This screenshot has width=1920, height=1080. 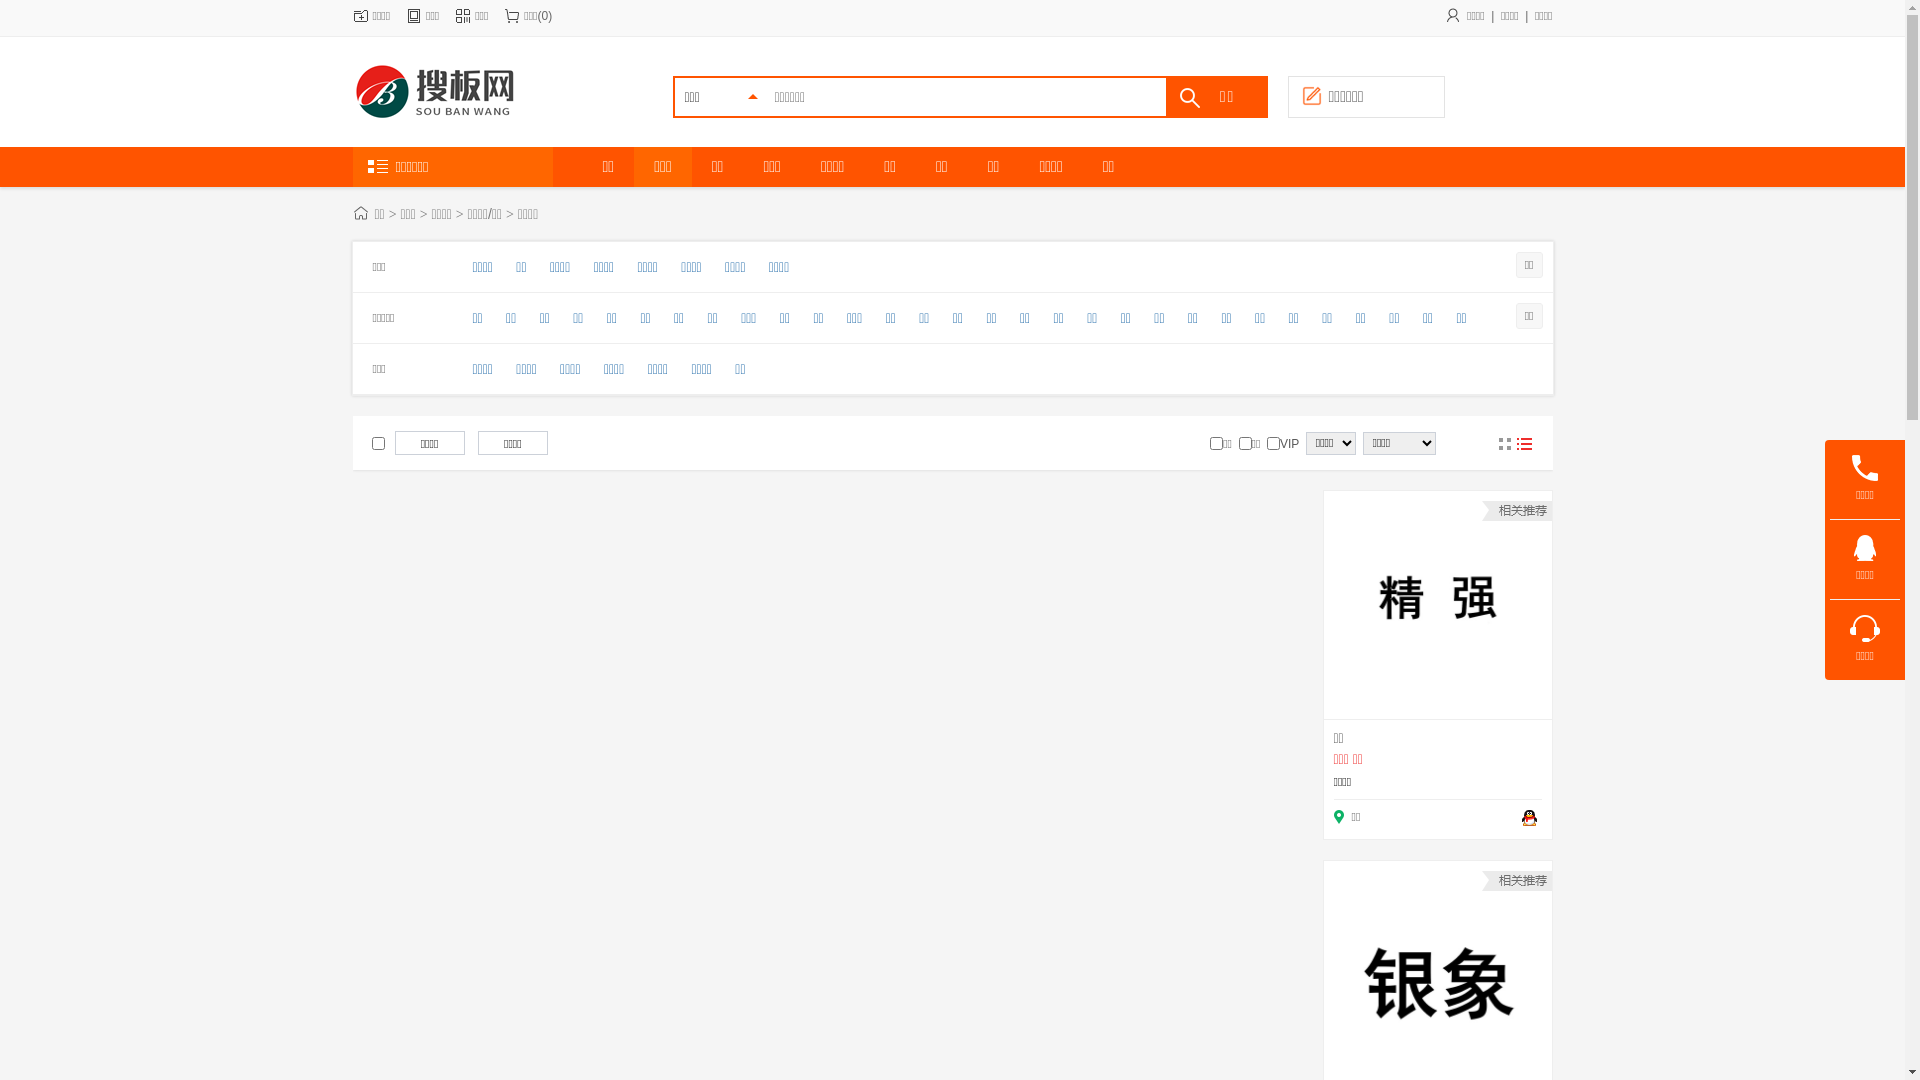 What do you see at coordinates (378, 444) in the screenshot?
I see `on` at bounding box center [378, 444].